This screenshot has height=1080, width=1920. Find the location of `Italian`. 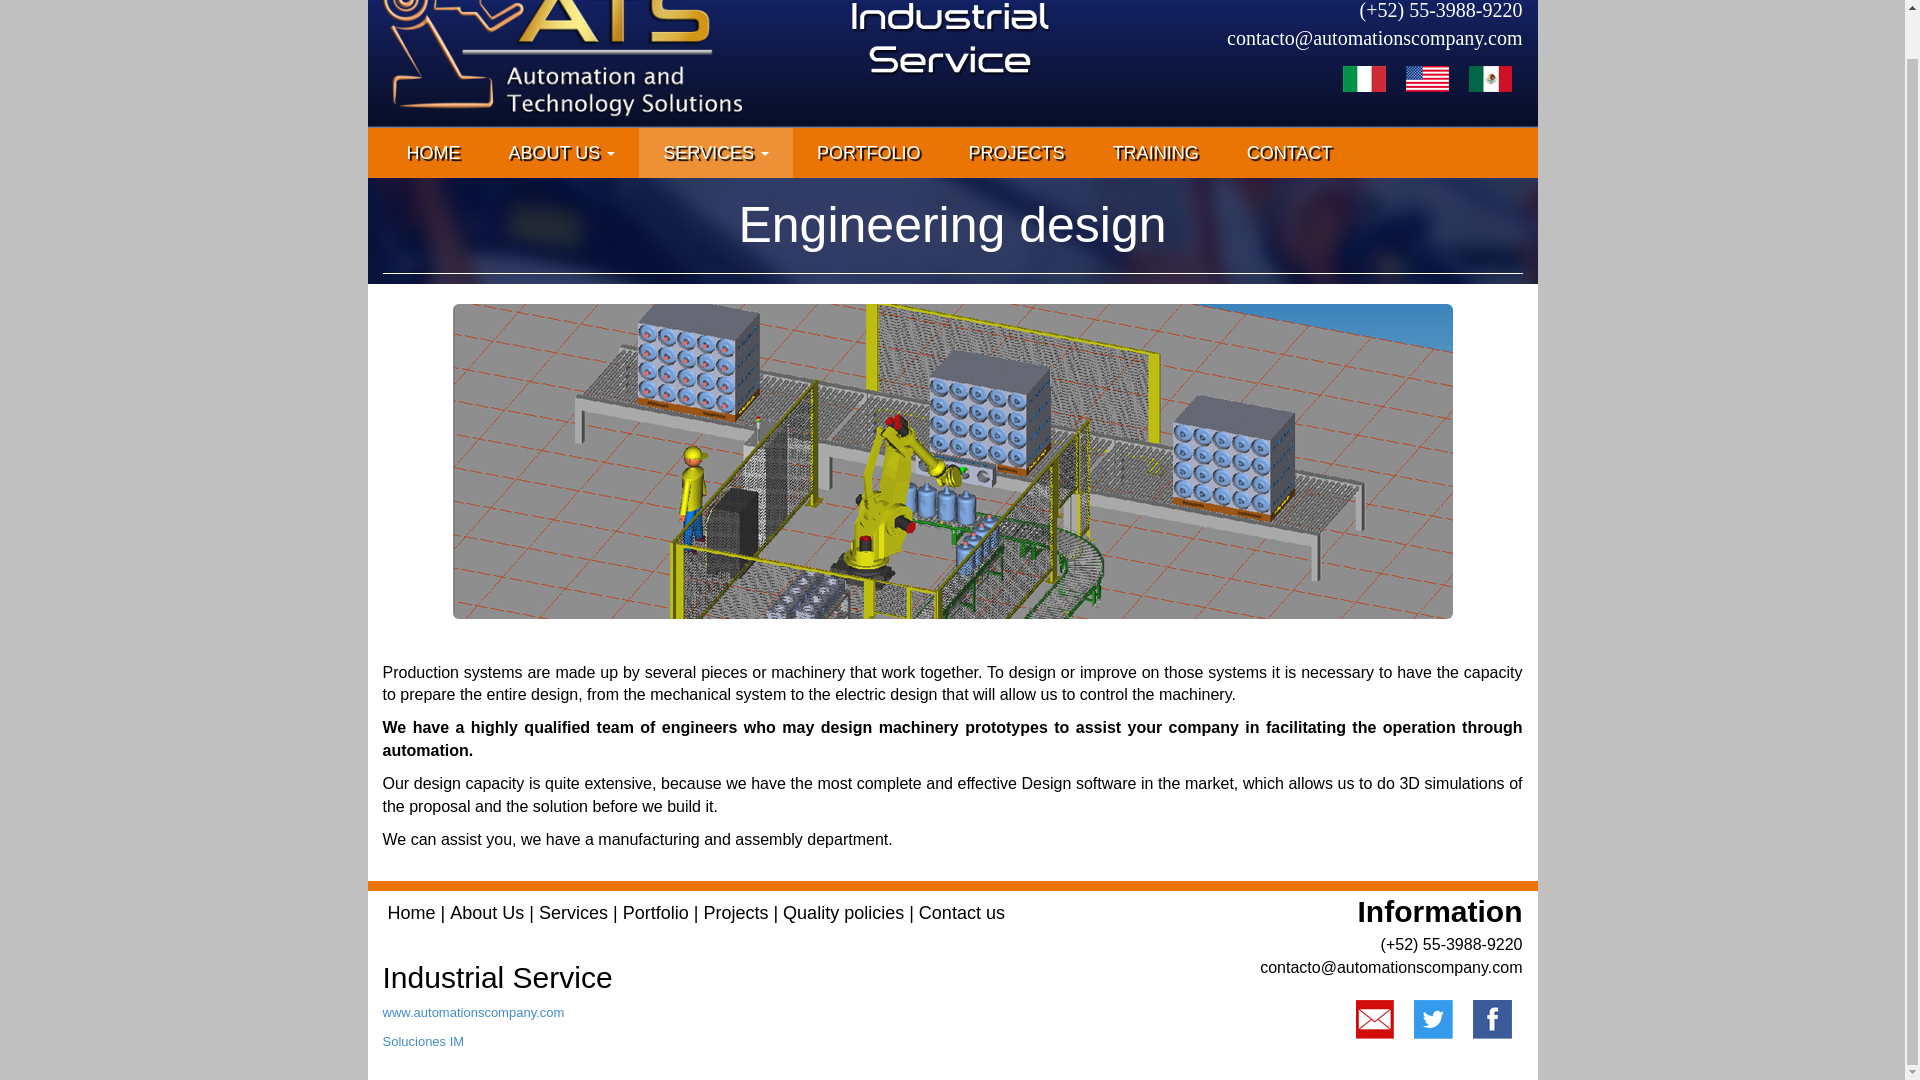

Italian is located at coordinates (1364, 76).